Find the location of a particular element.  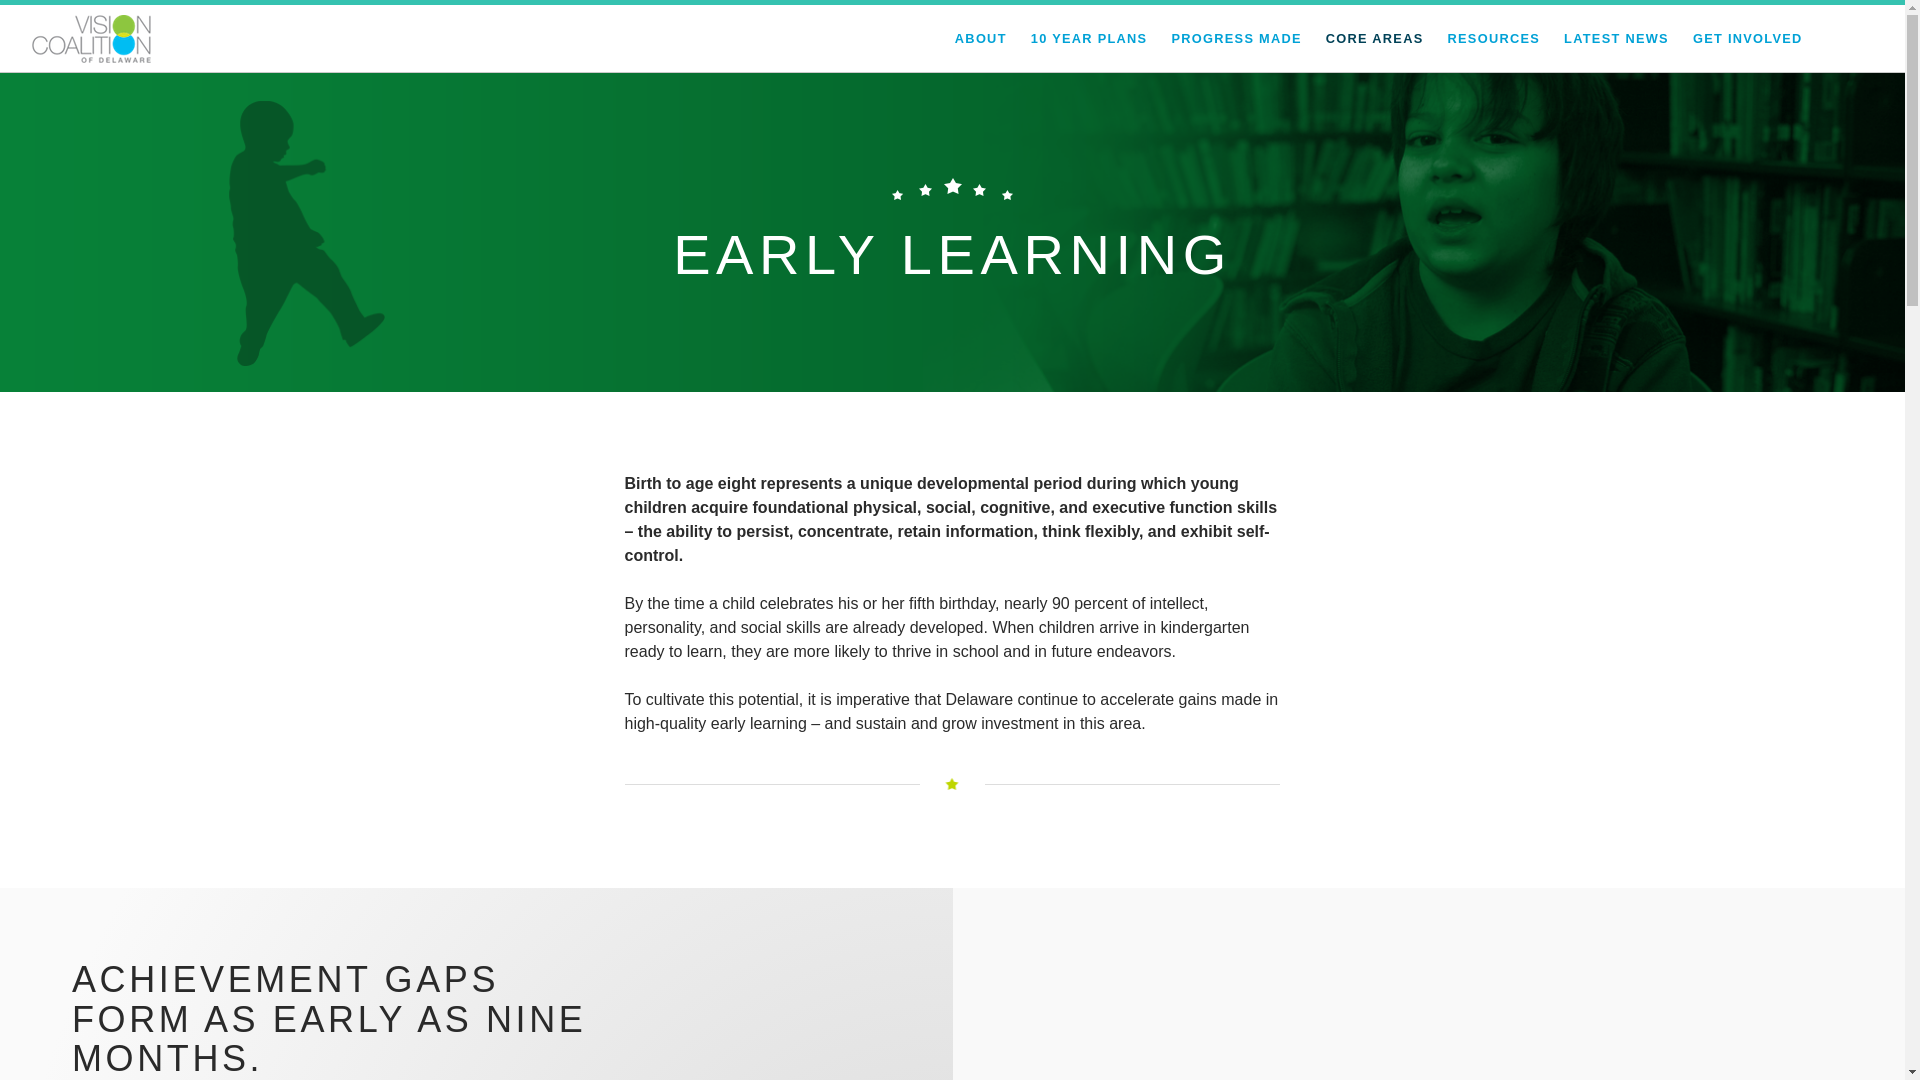

CORE AREAS is located at coordinates (1375, 38).